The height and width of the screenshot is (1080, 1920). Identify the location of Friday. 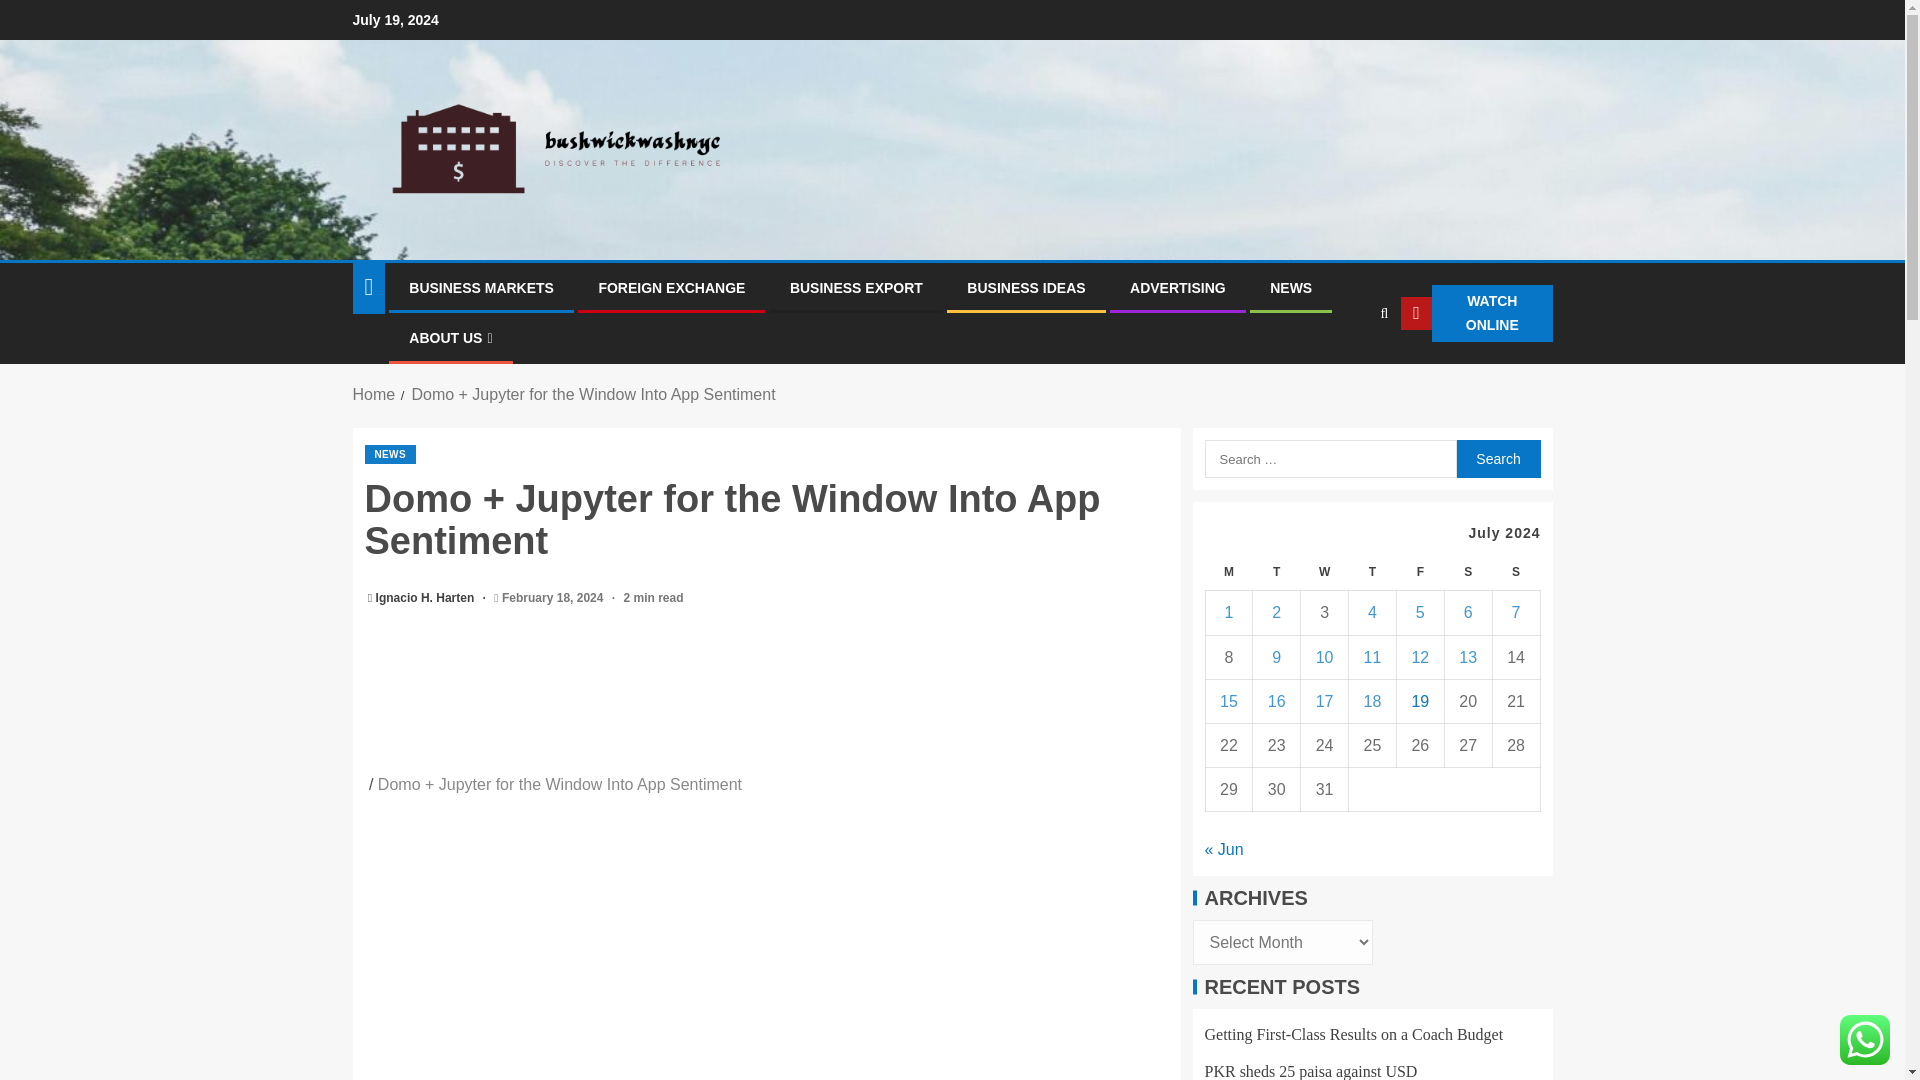
(1419, 572).